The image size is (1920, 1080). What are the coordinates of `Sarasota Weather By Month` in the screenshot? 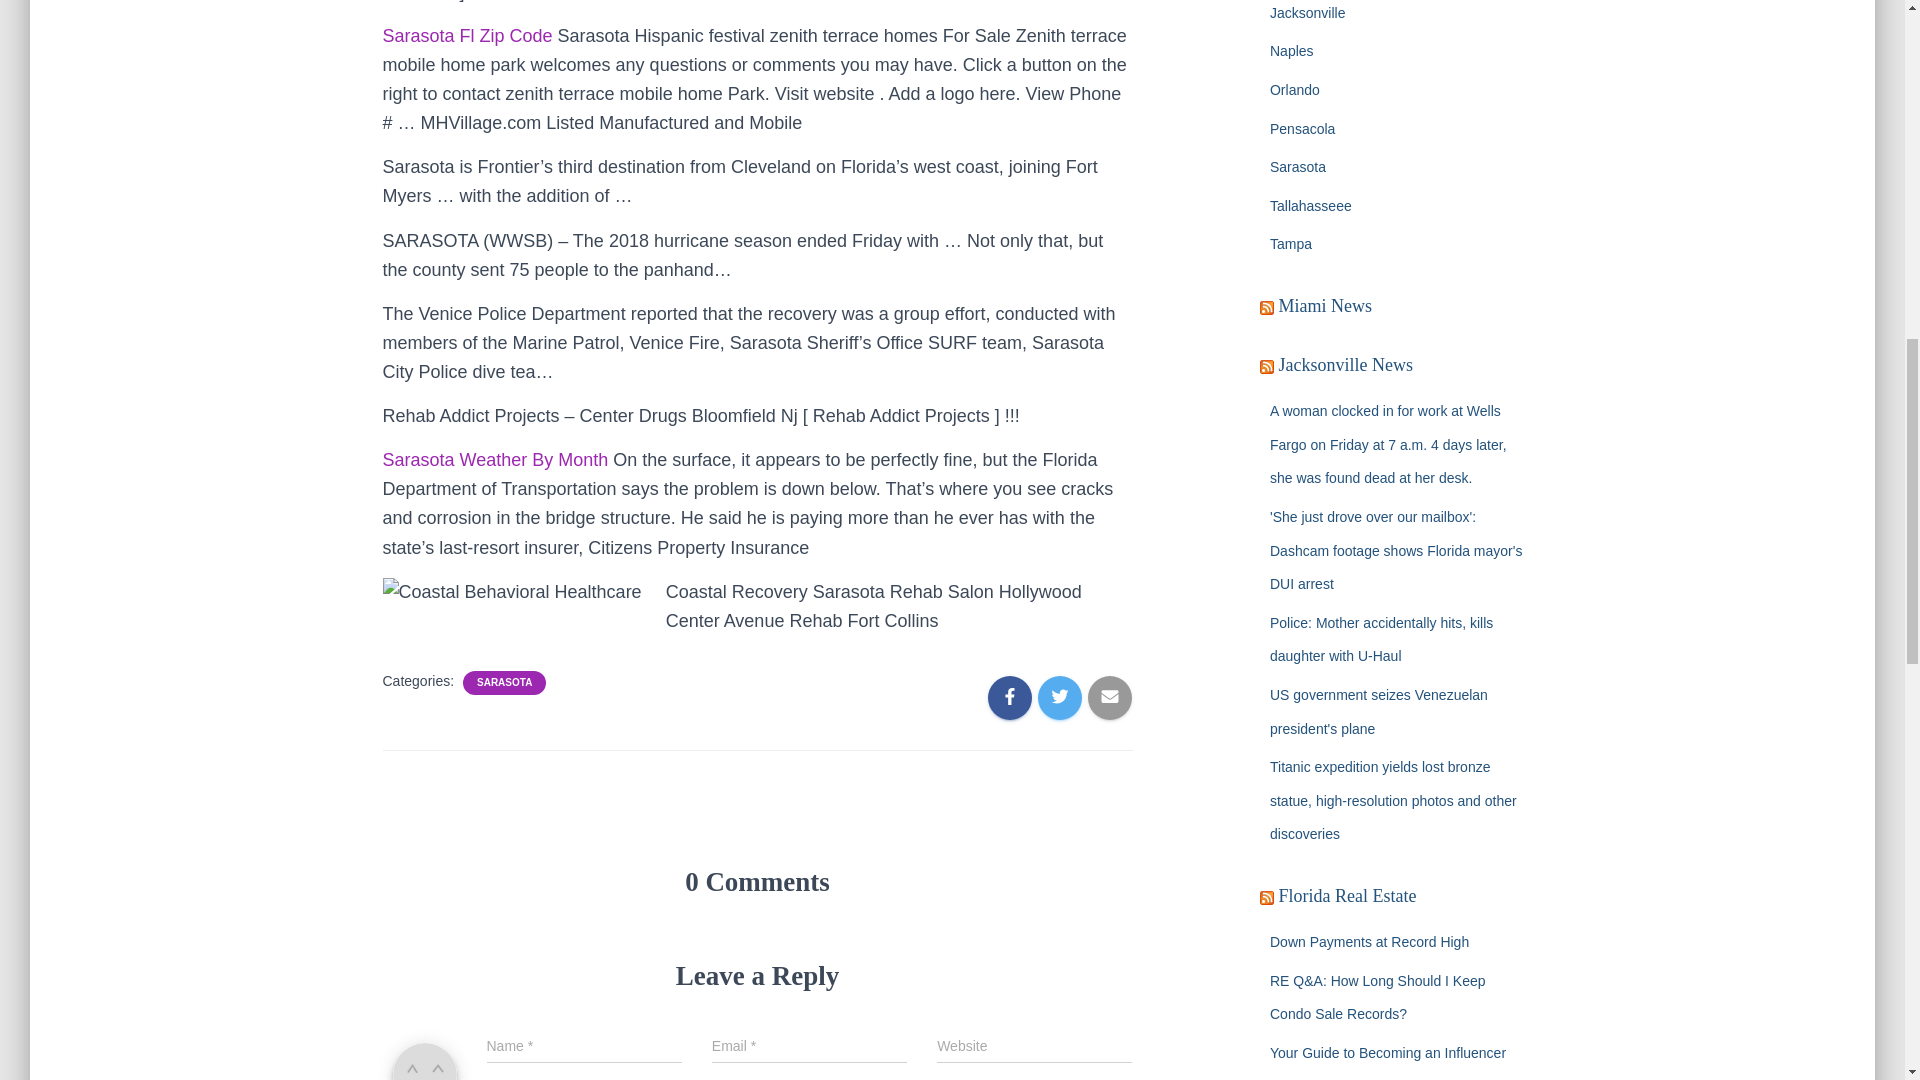 It's located at (495, 460).